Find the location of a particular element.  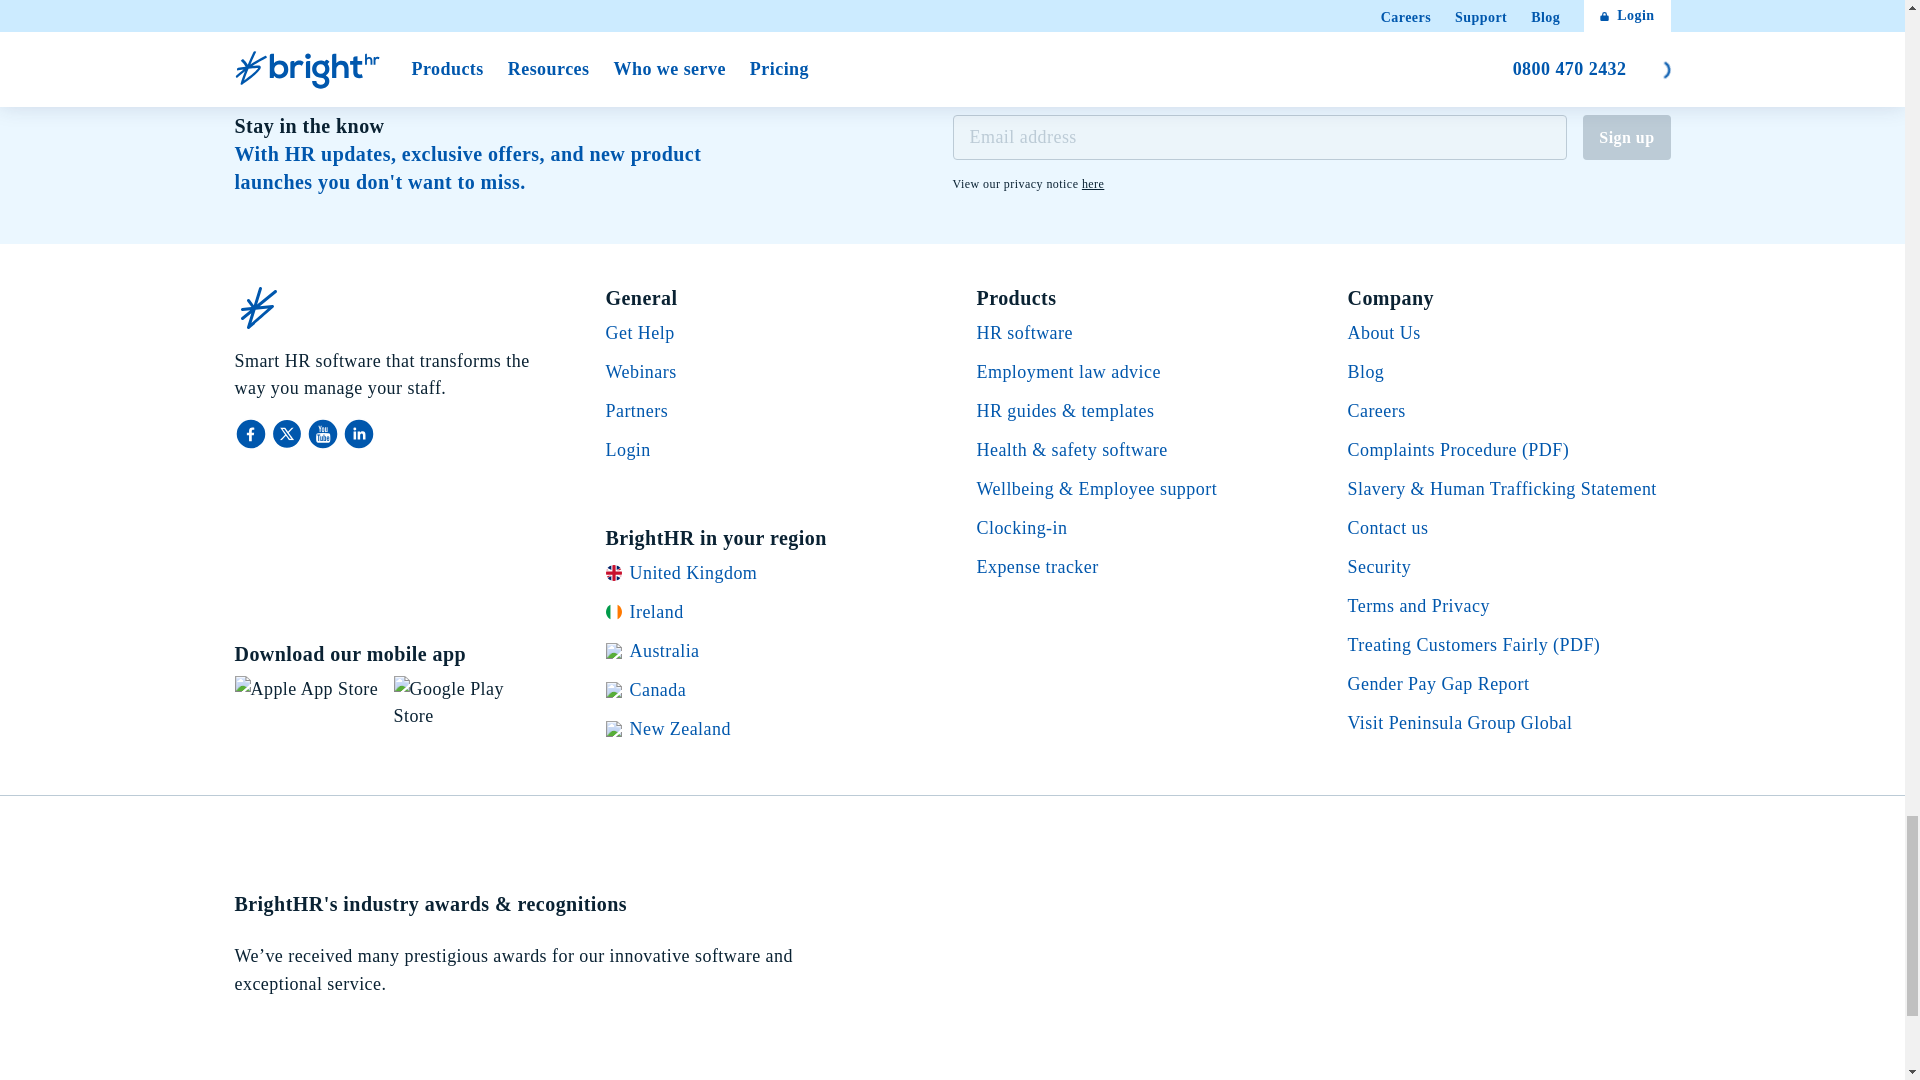

LinkedIn is located at coordinates (358, 434).